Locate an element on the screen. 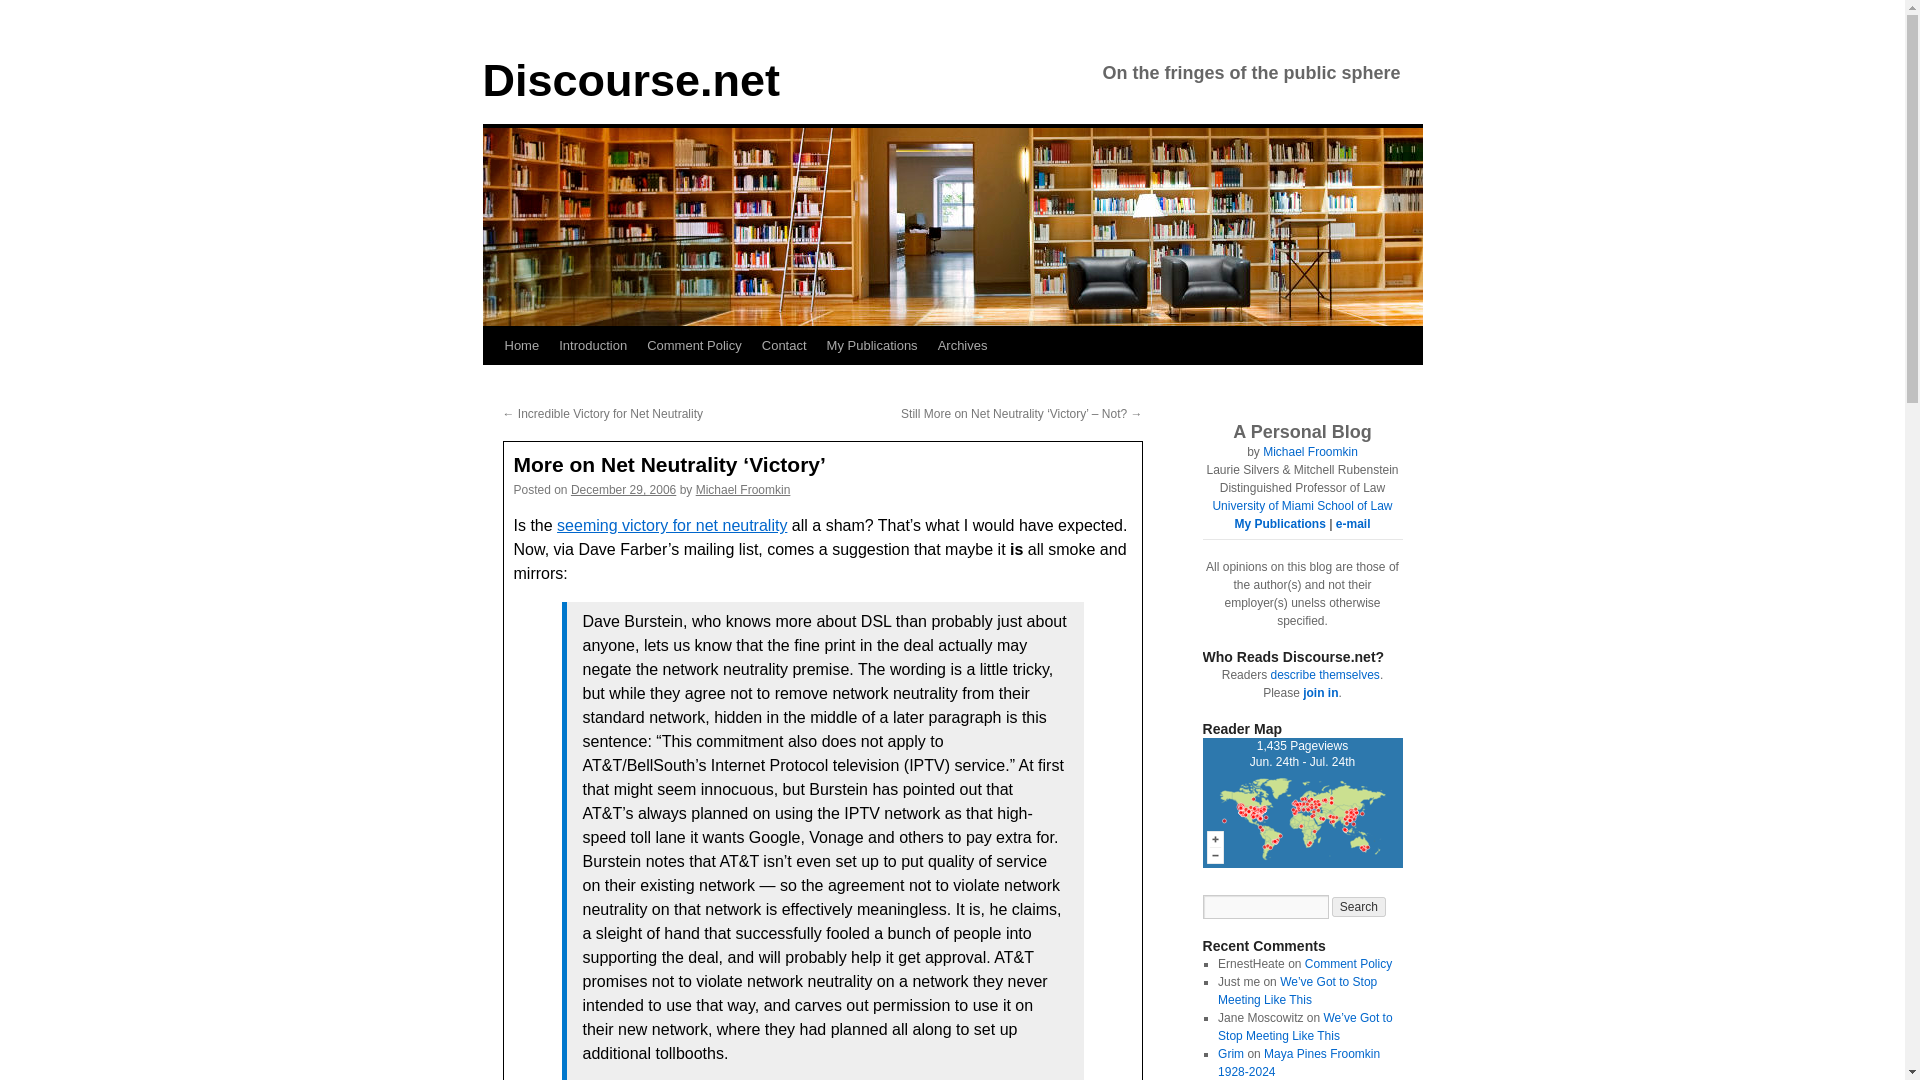 The image size is (1920, 1080). Maya Pines Froomkin 1928-2024 is located at coordinates (743, 489).